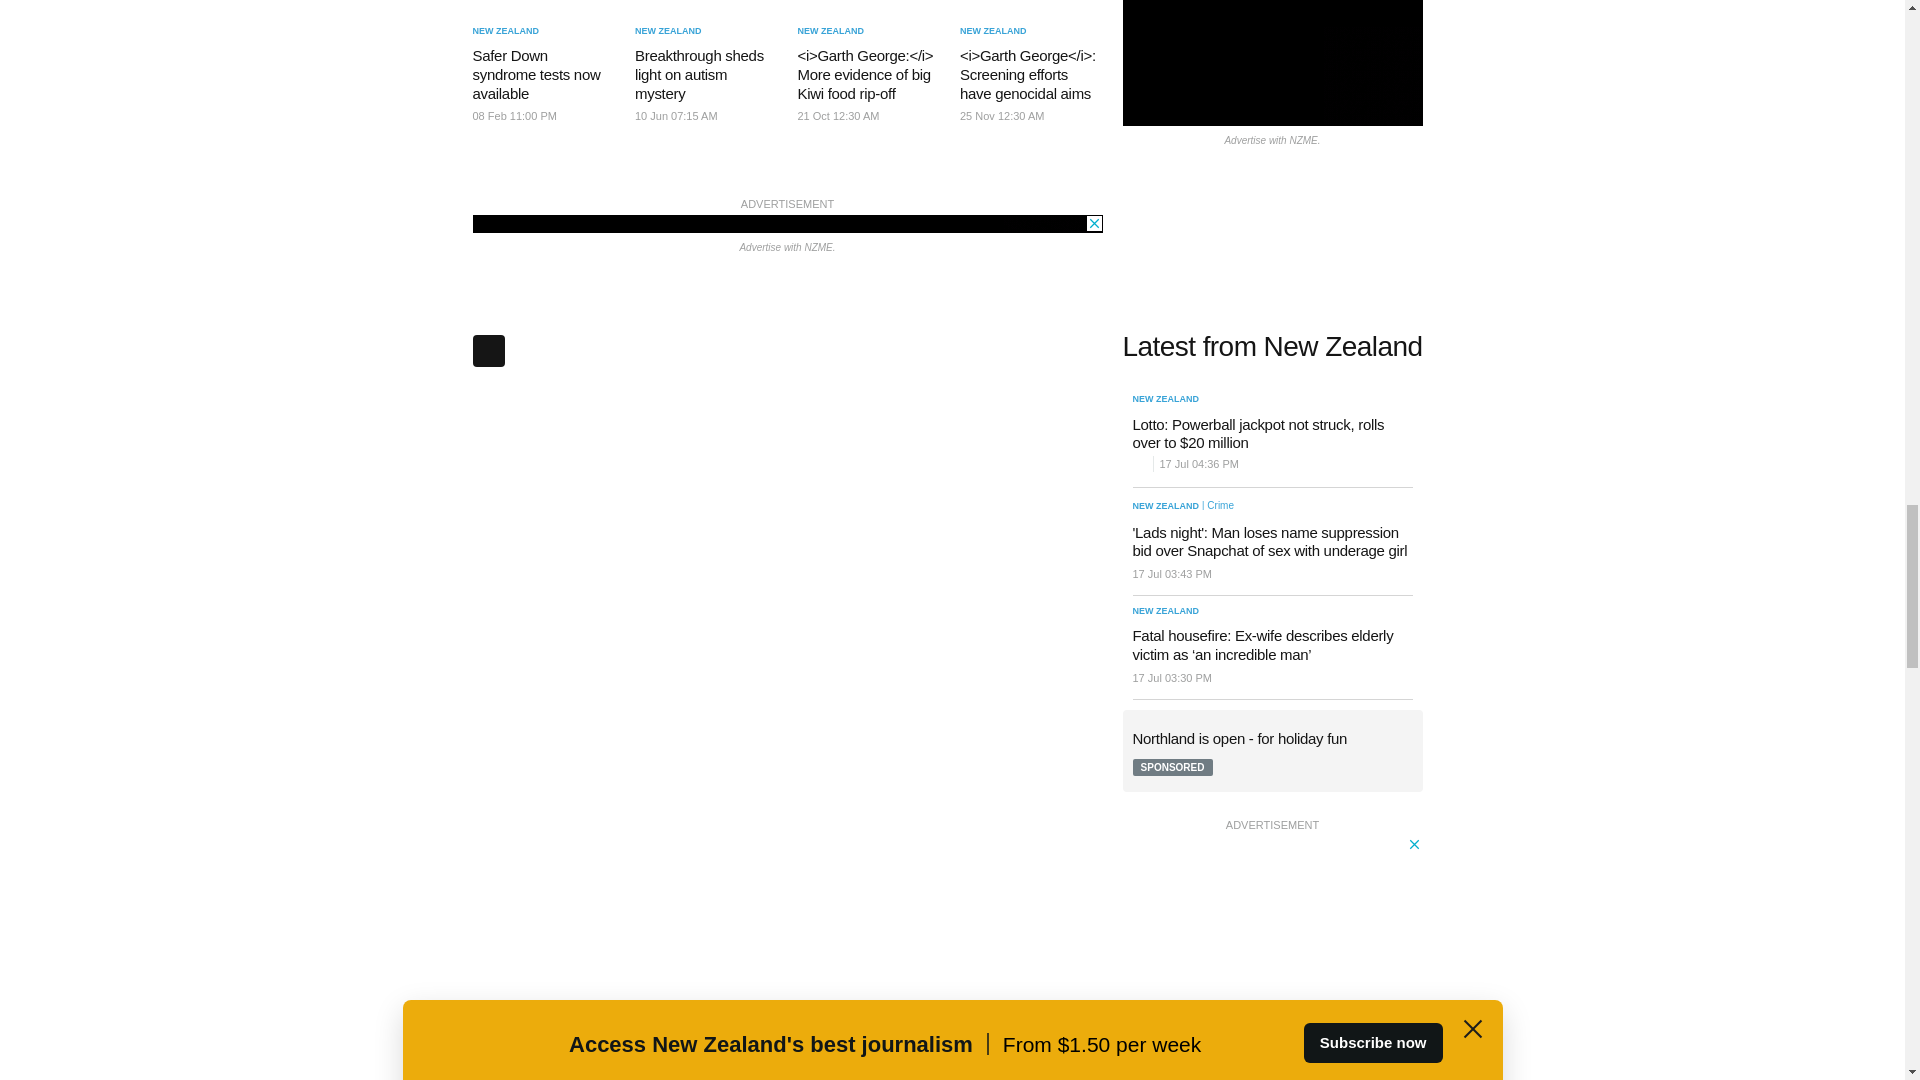 This screenshot has height=1080, width=1920. I want to click on 3rd party ad content, so click(1272, 958).